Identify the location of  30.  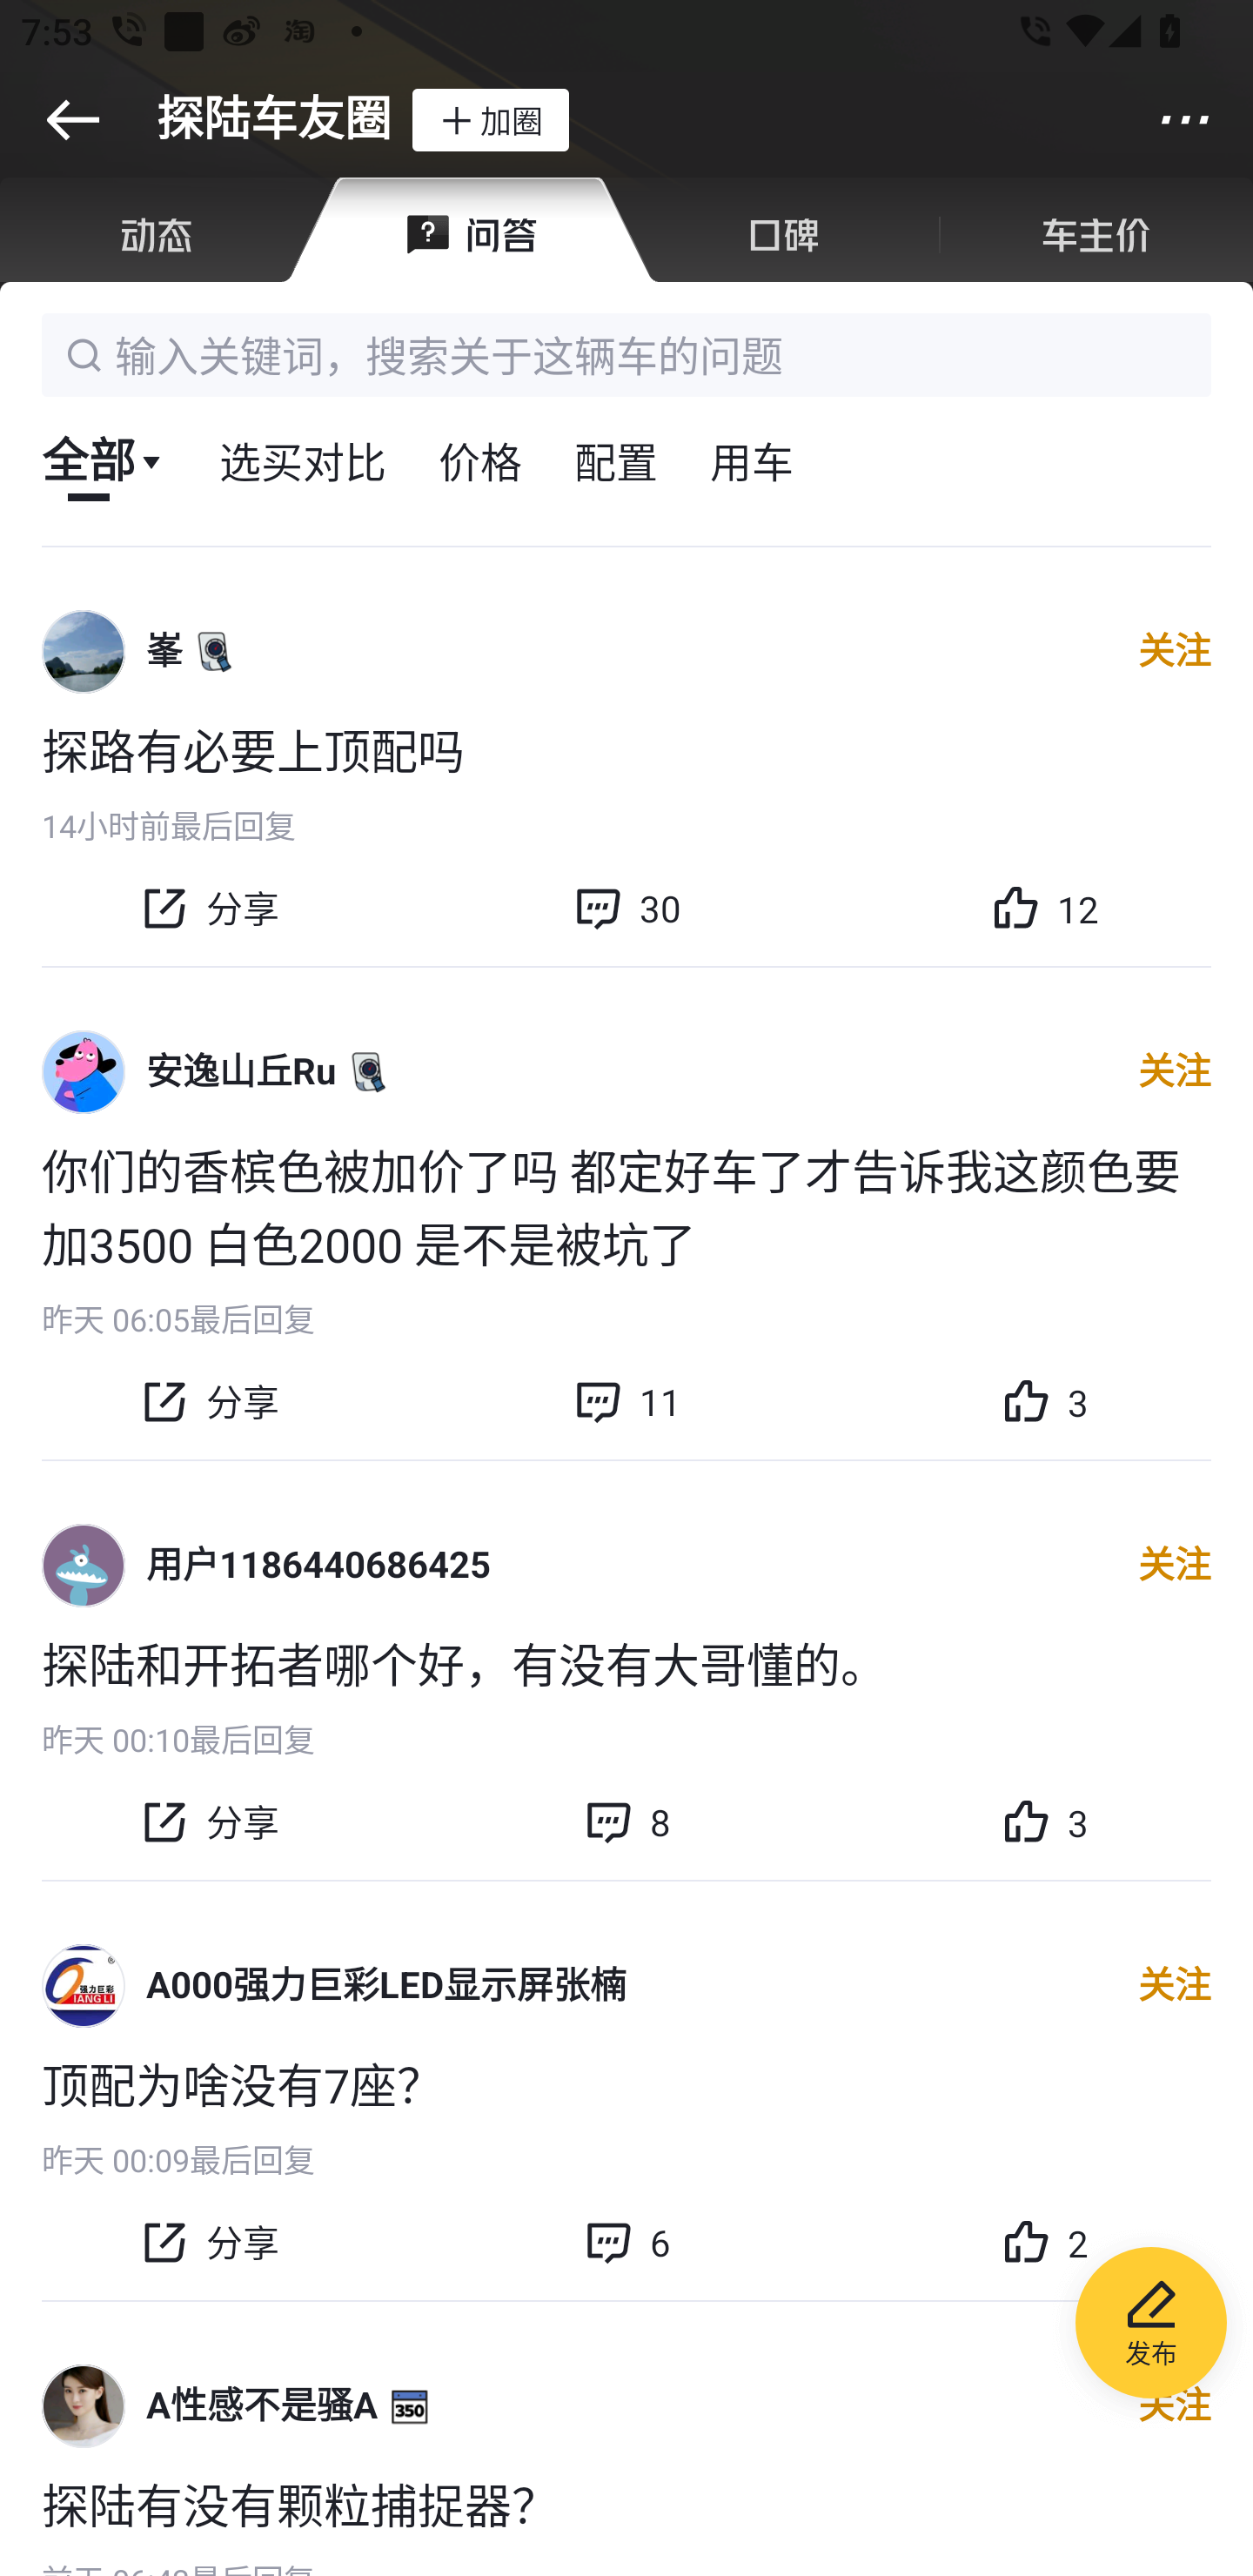
(626, 908).